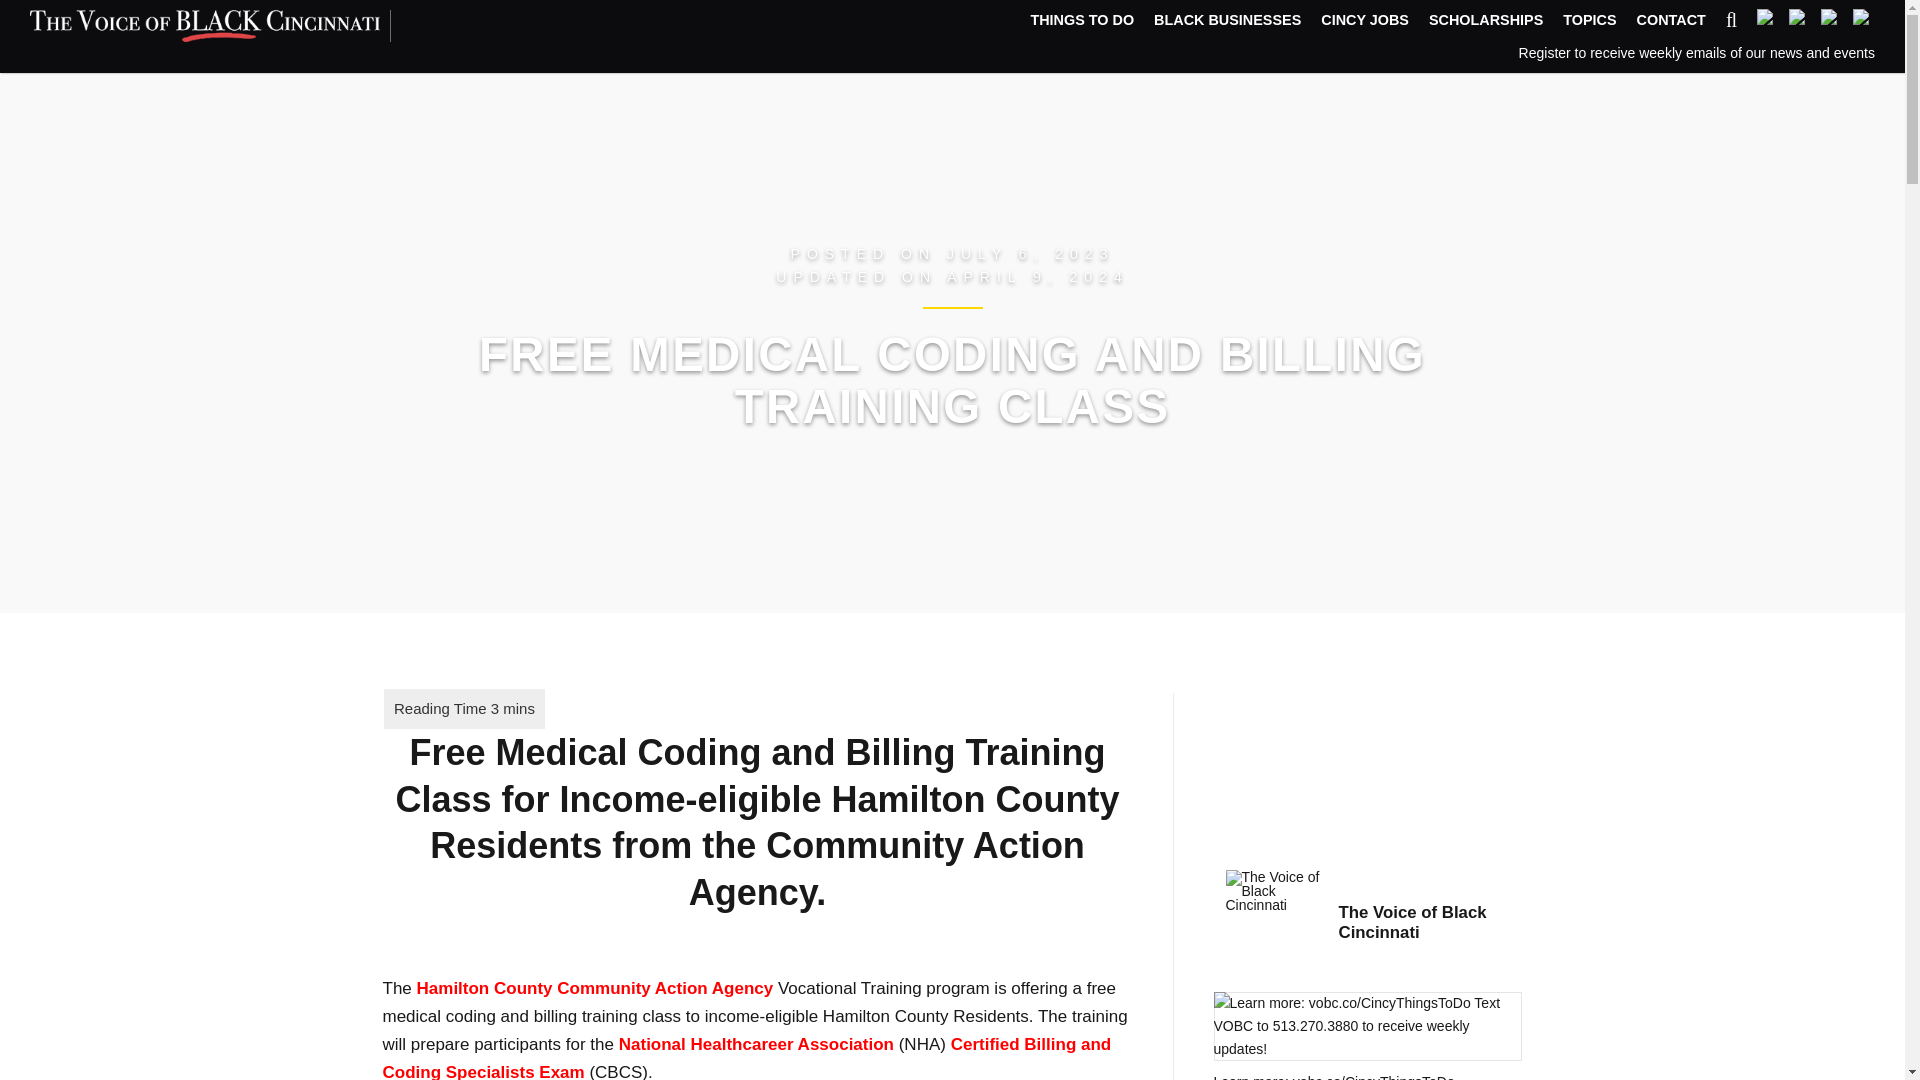 The image size is (1920, 1080). What do you see at coordinates (1227, 21) in the screenshot?
I see `BLACK BUSINESSES` at bounding box center [1227, 21].